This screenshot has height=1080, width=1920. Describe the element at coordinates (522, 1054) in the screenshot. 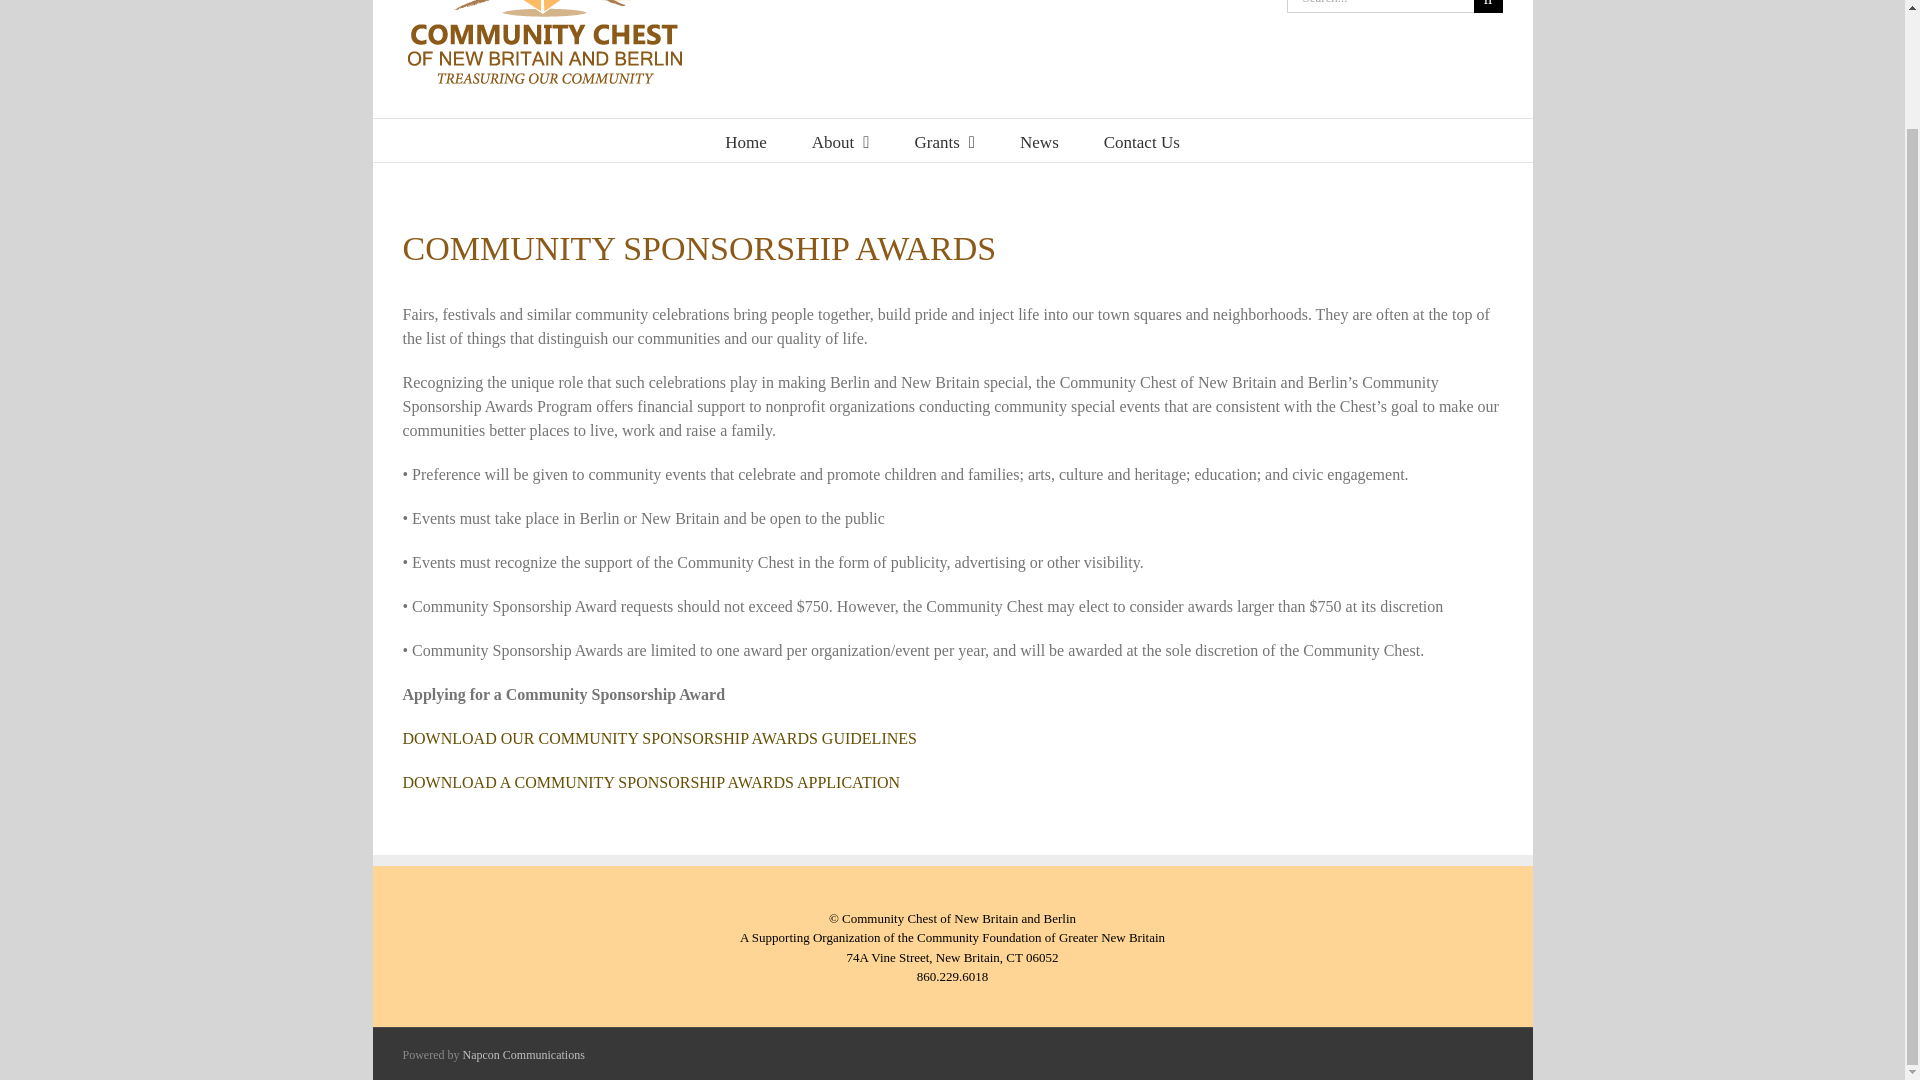

I see `Napcon Communications` at that location.